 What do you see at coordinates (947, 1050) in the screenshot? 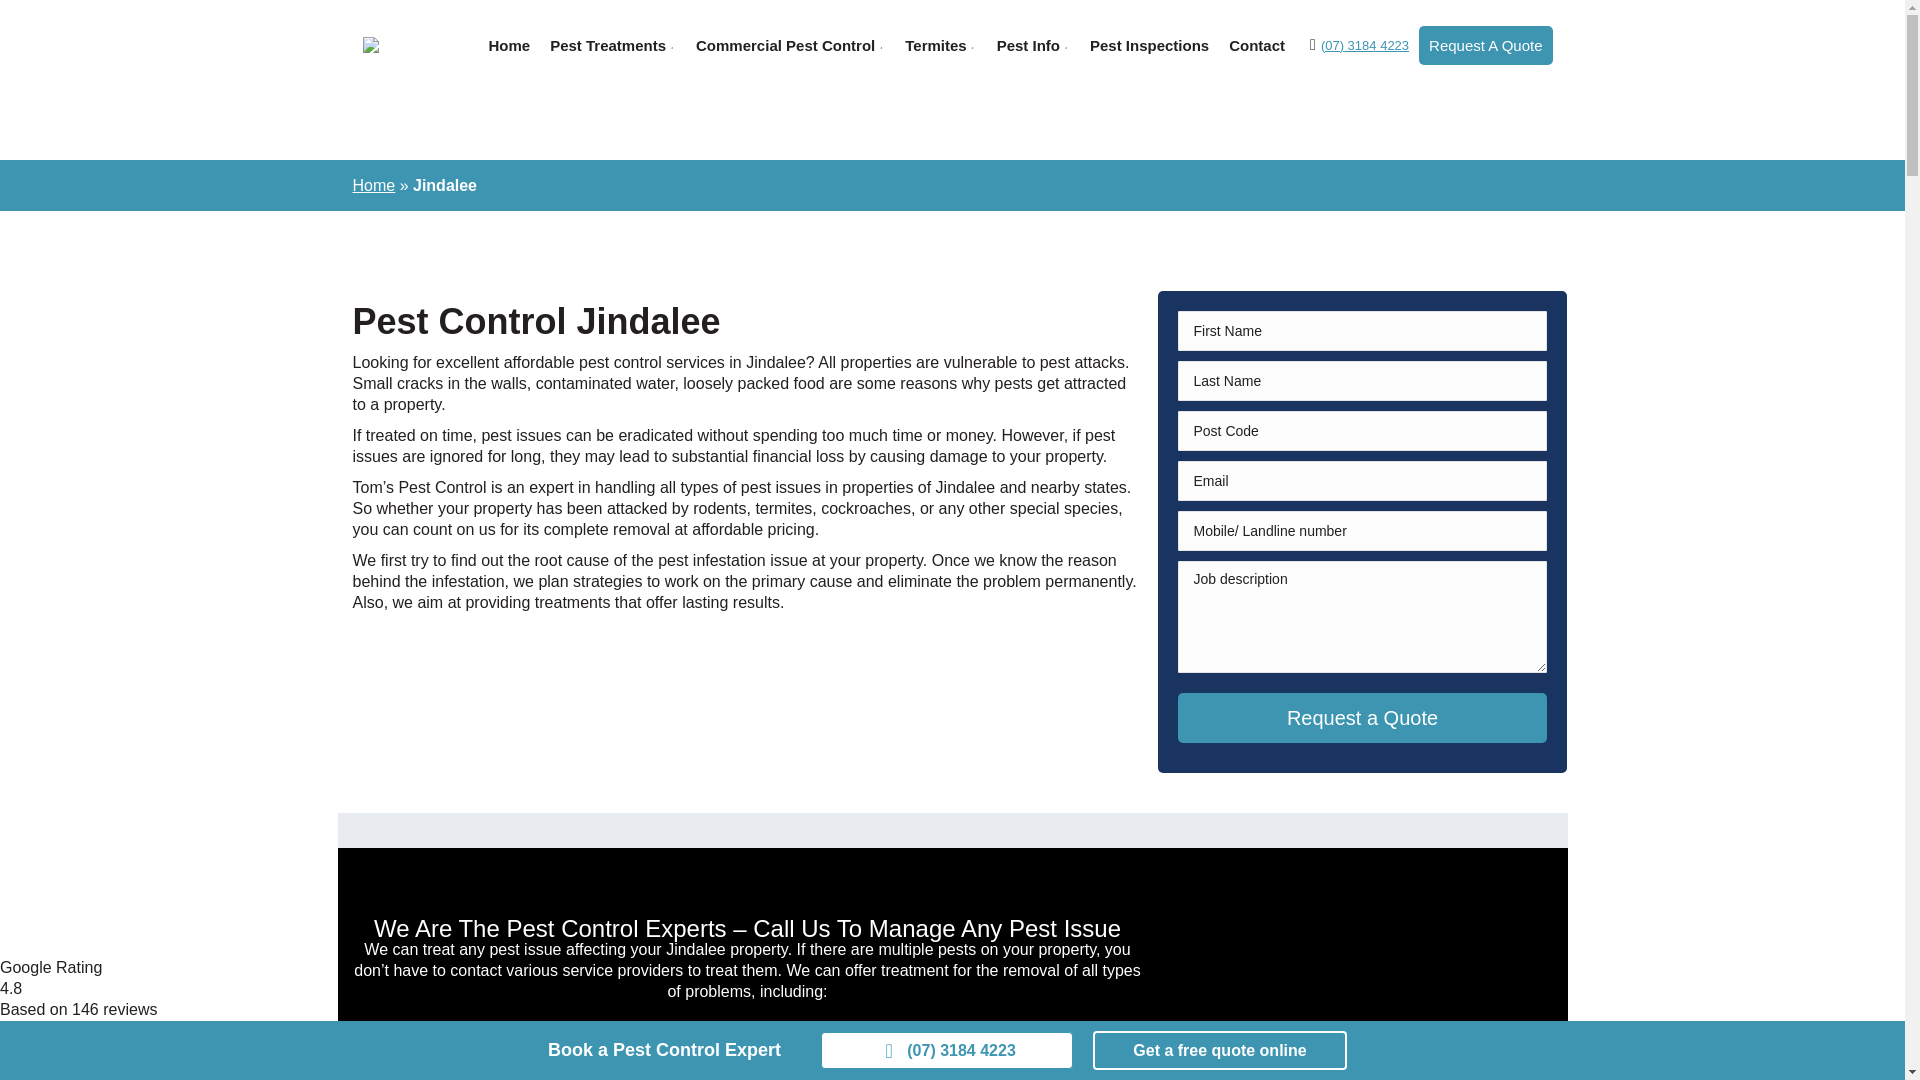
I see `call` at bounding box center [947, 1050].